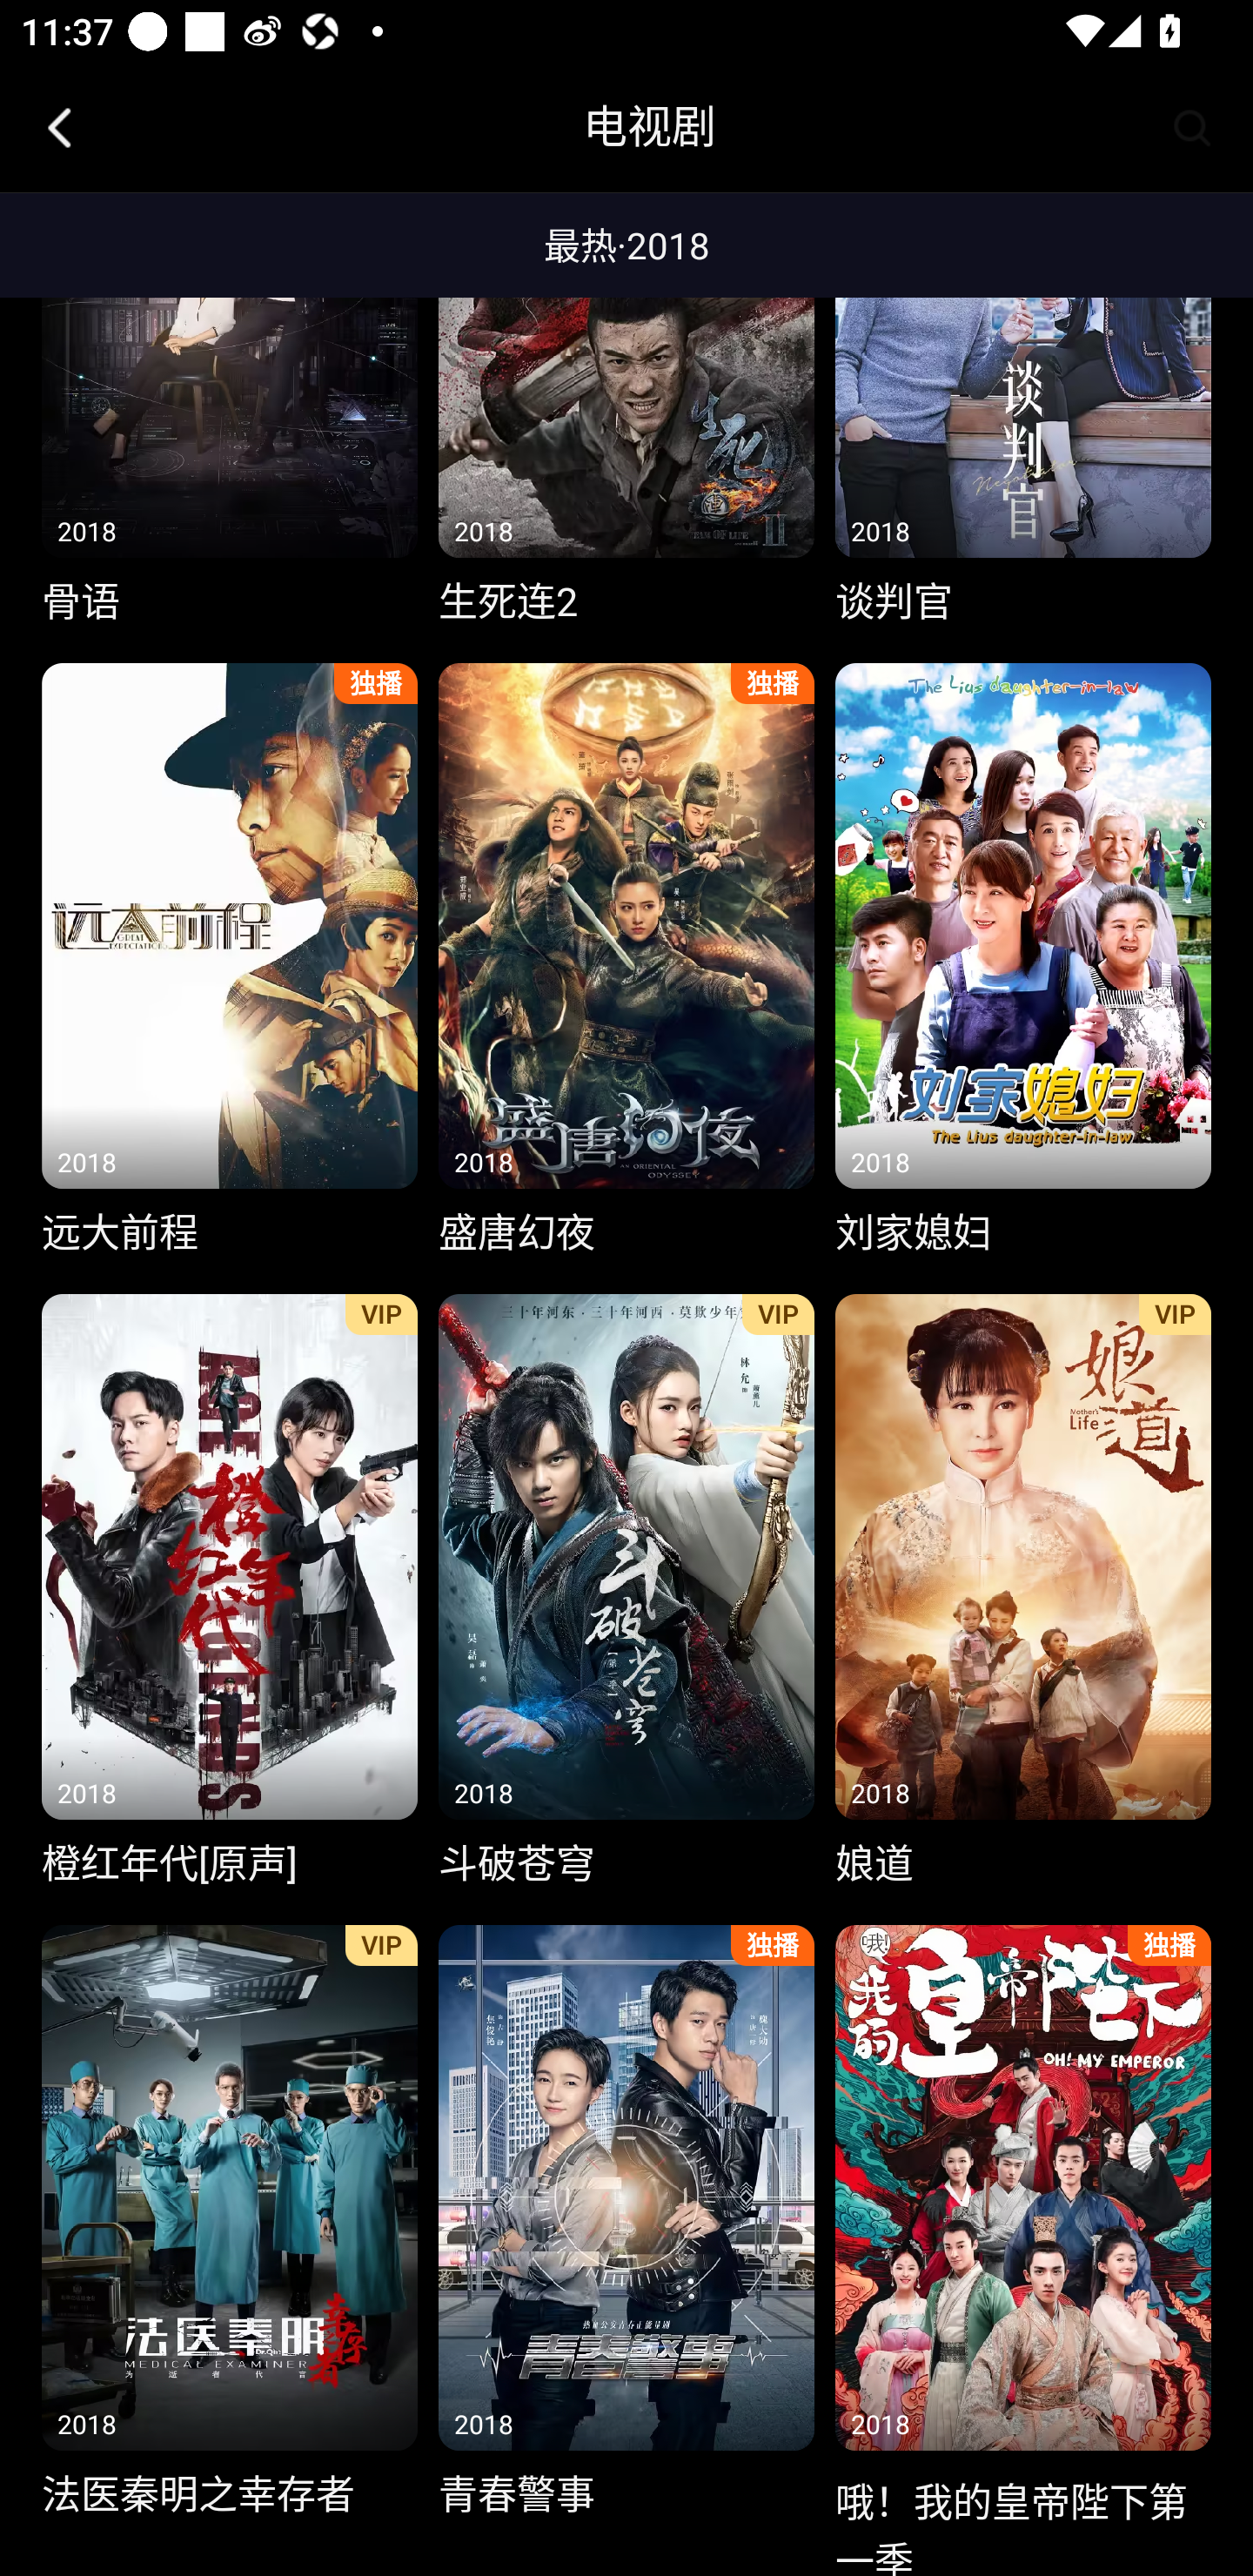 The height and width of the screenshot is (2576, 1253). Describe the element at coordinates (1023, 419) in the screenshot. I see `谈判官` at that location.